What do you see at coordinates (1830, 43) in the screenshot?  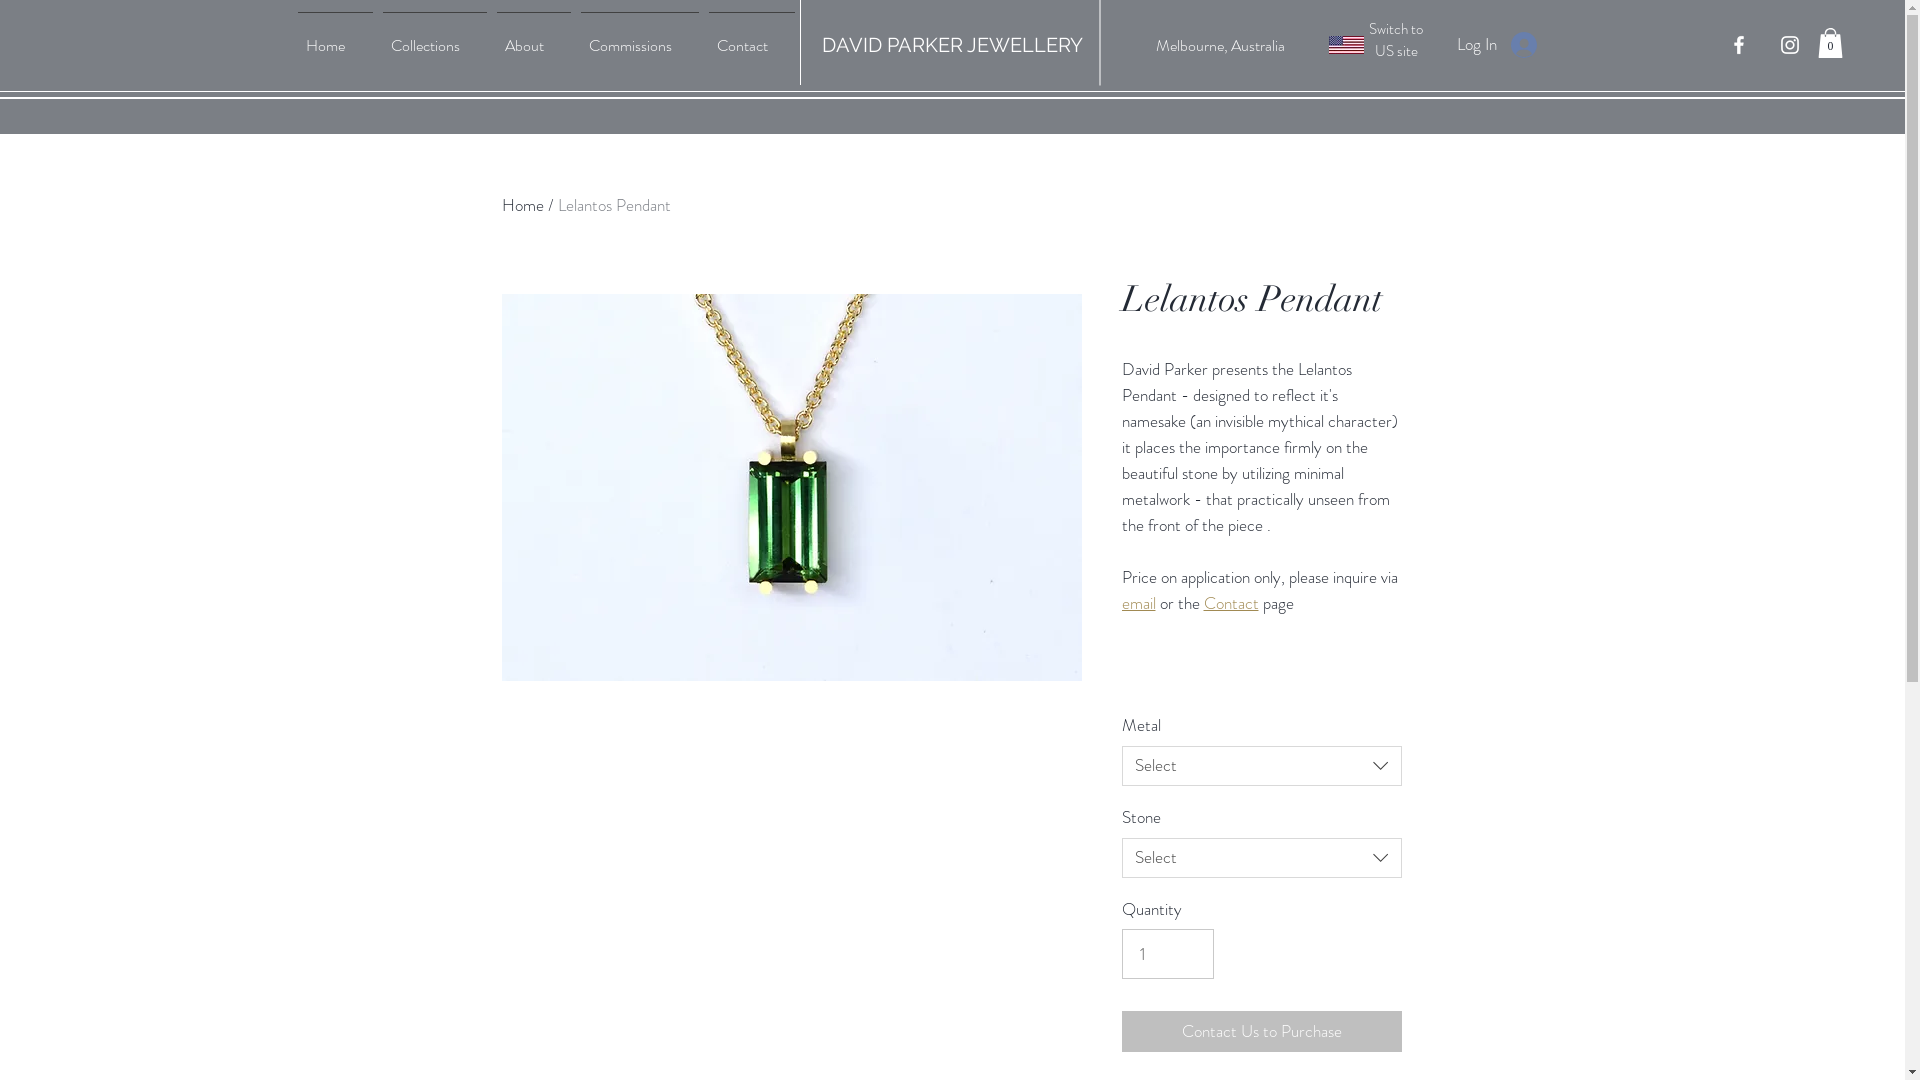 I see `0` at bounding box center [1830, 43].